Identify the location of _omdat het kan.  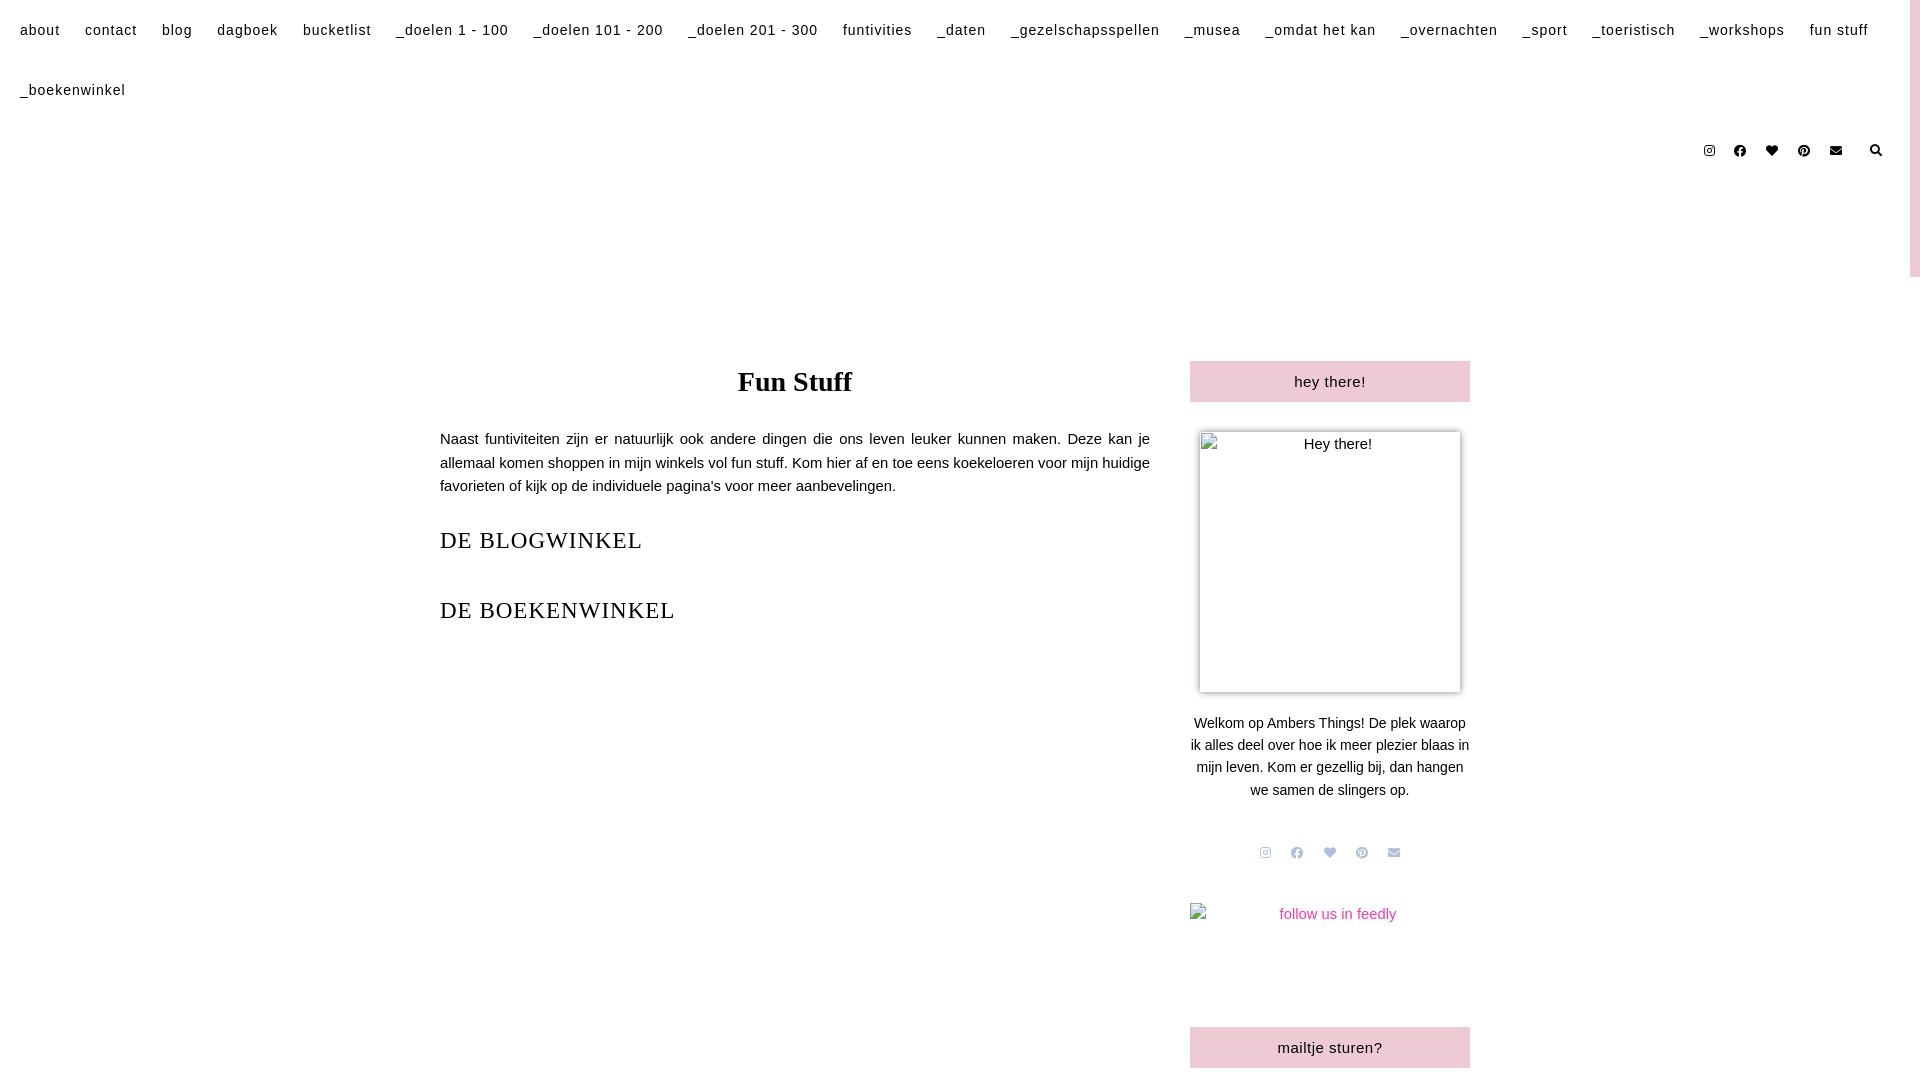
(1320, 30).